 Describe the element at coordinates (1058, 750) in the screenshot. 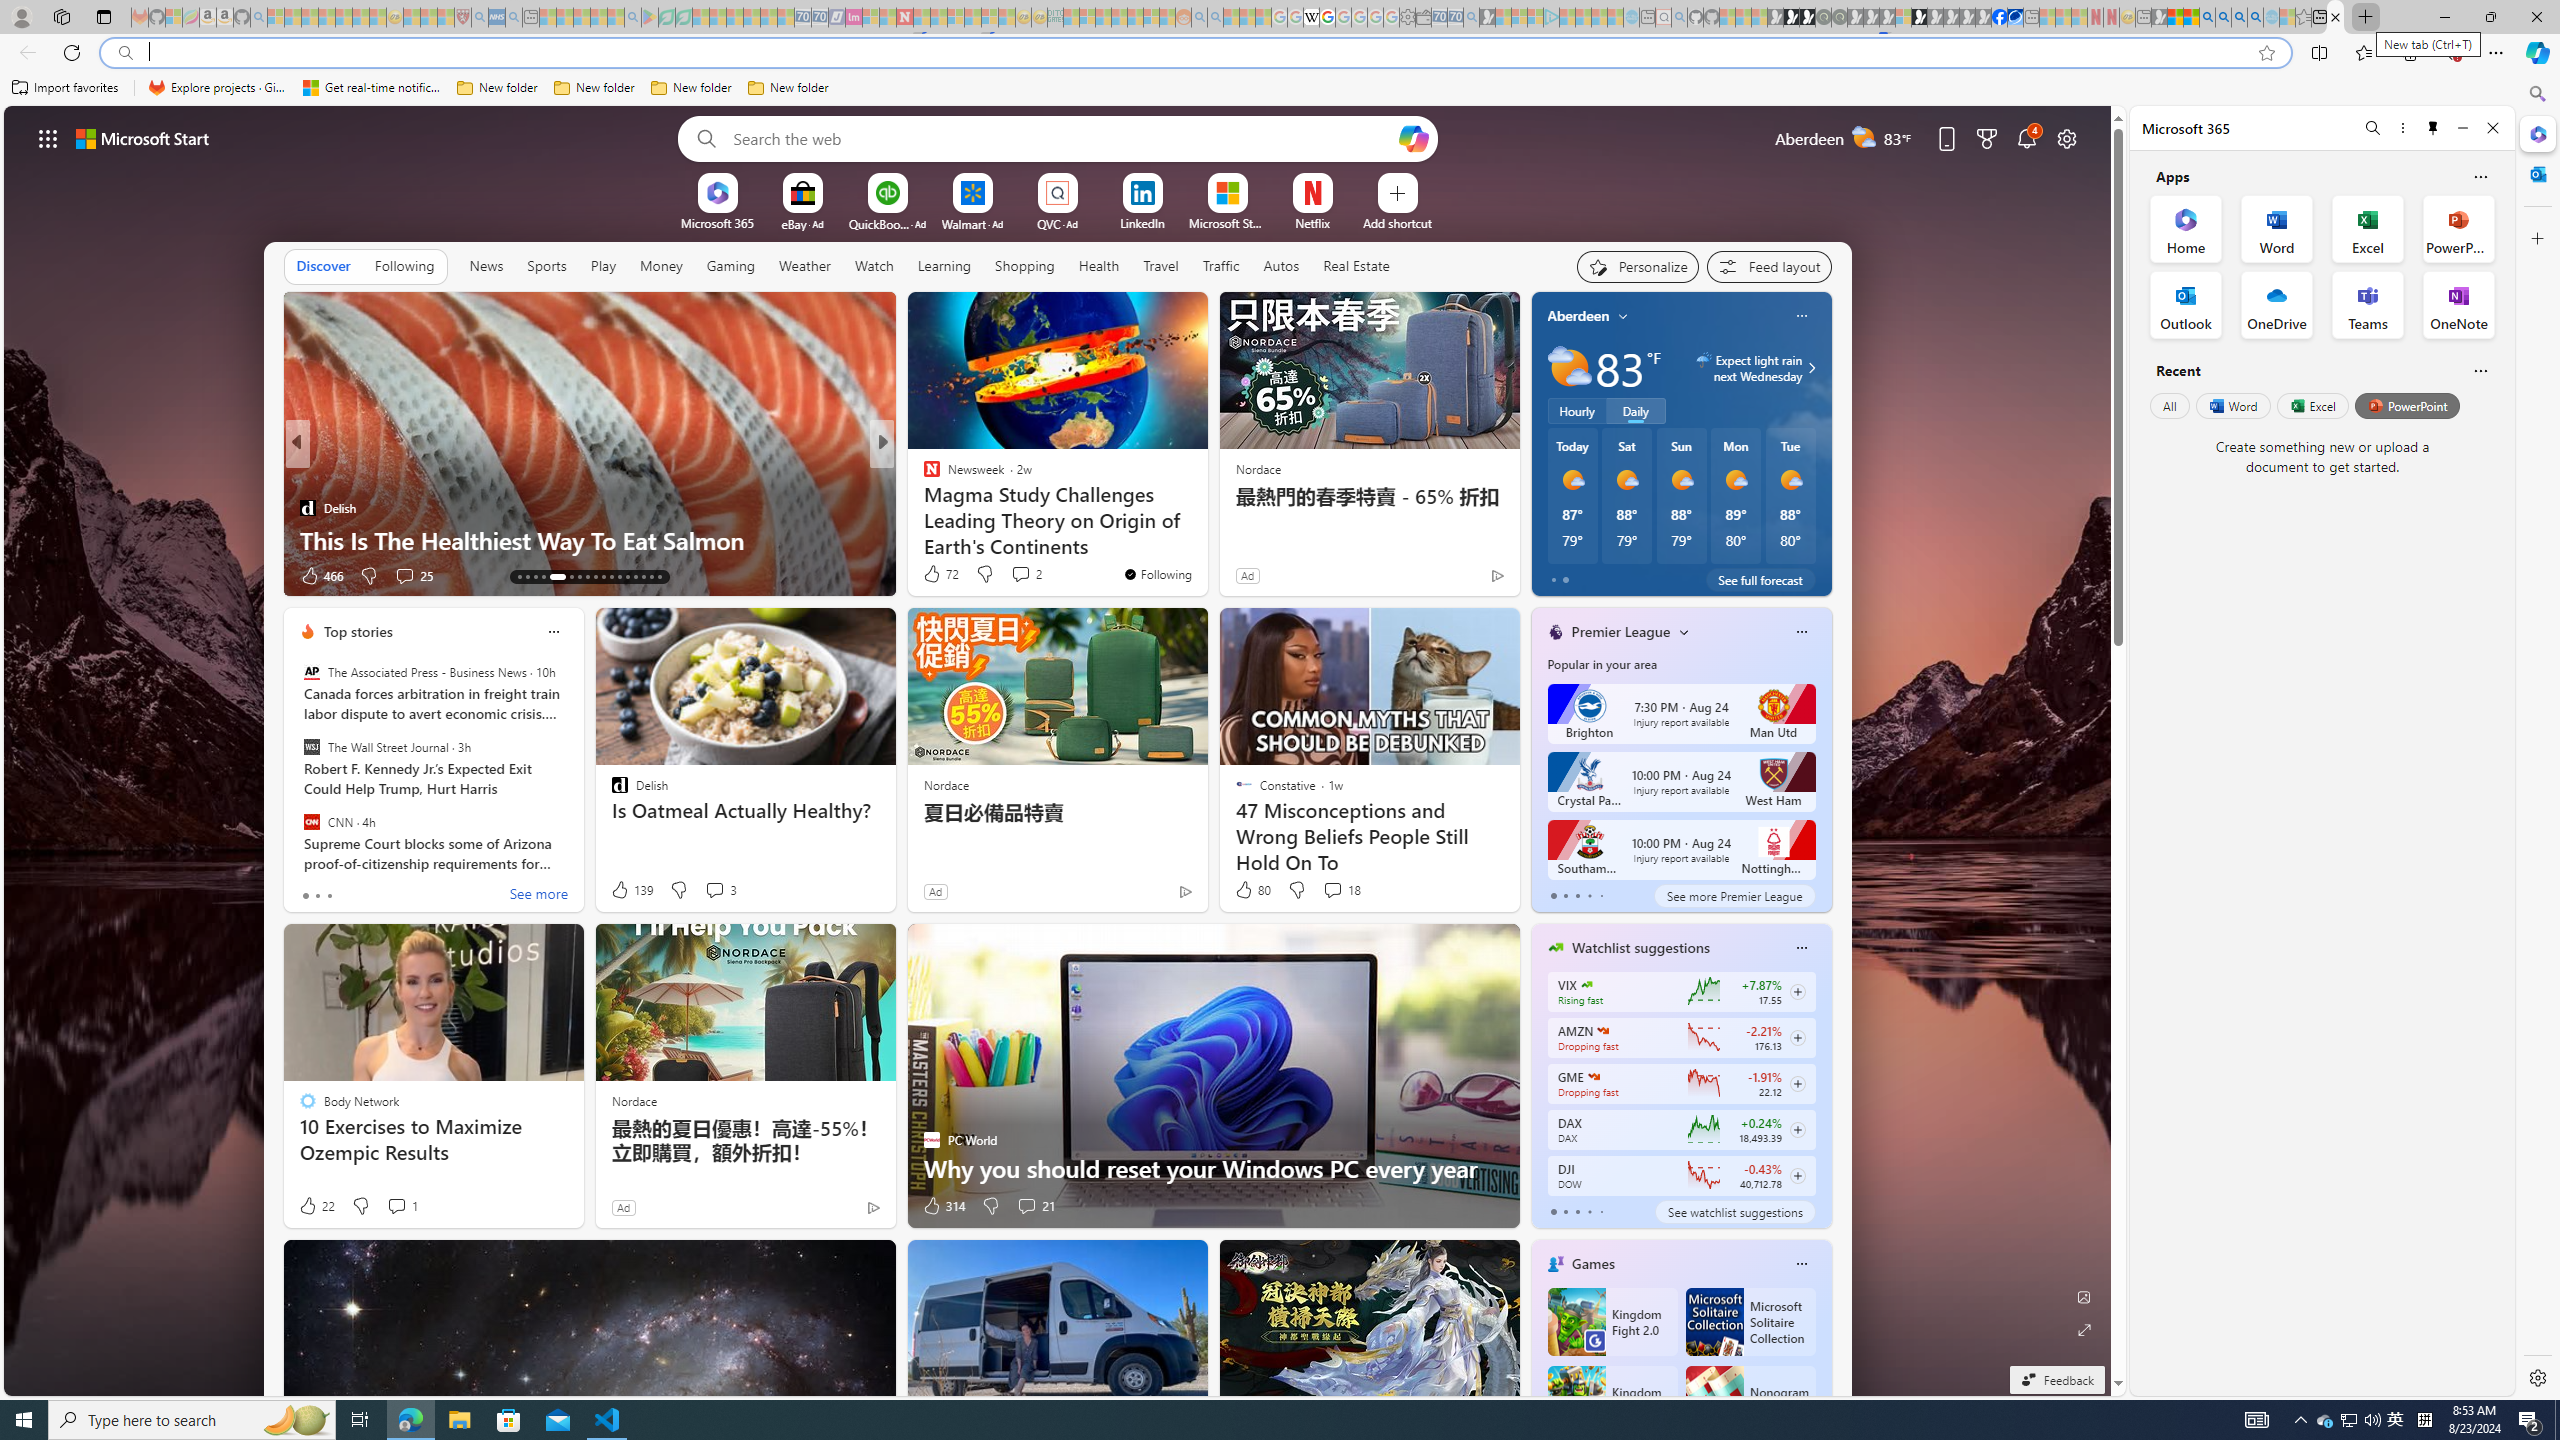

I see `AutomationID: backgroundImagePicture` at that location.